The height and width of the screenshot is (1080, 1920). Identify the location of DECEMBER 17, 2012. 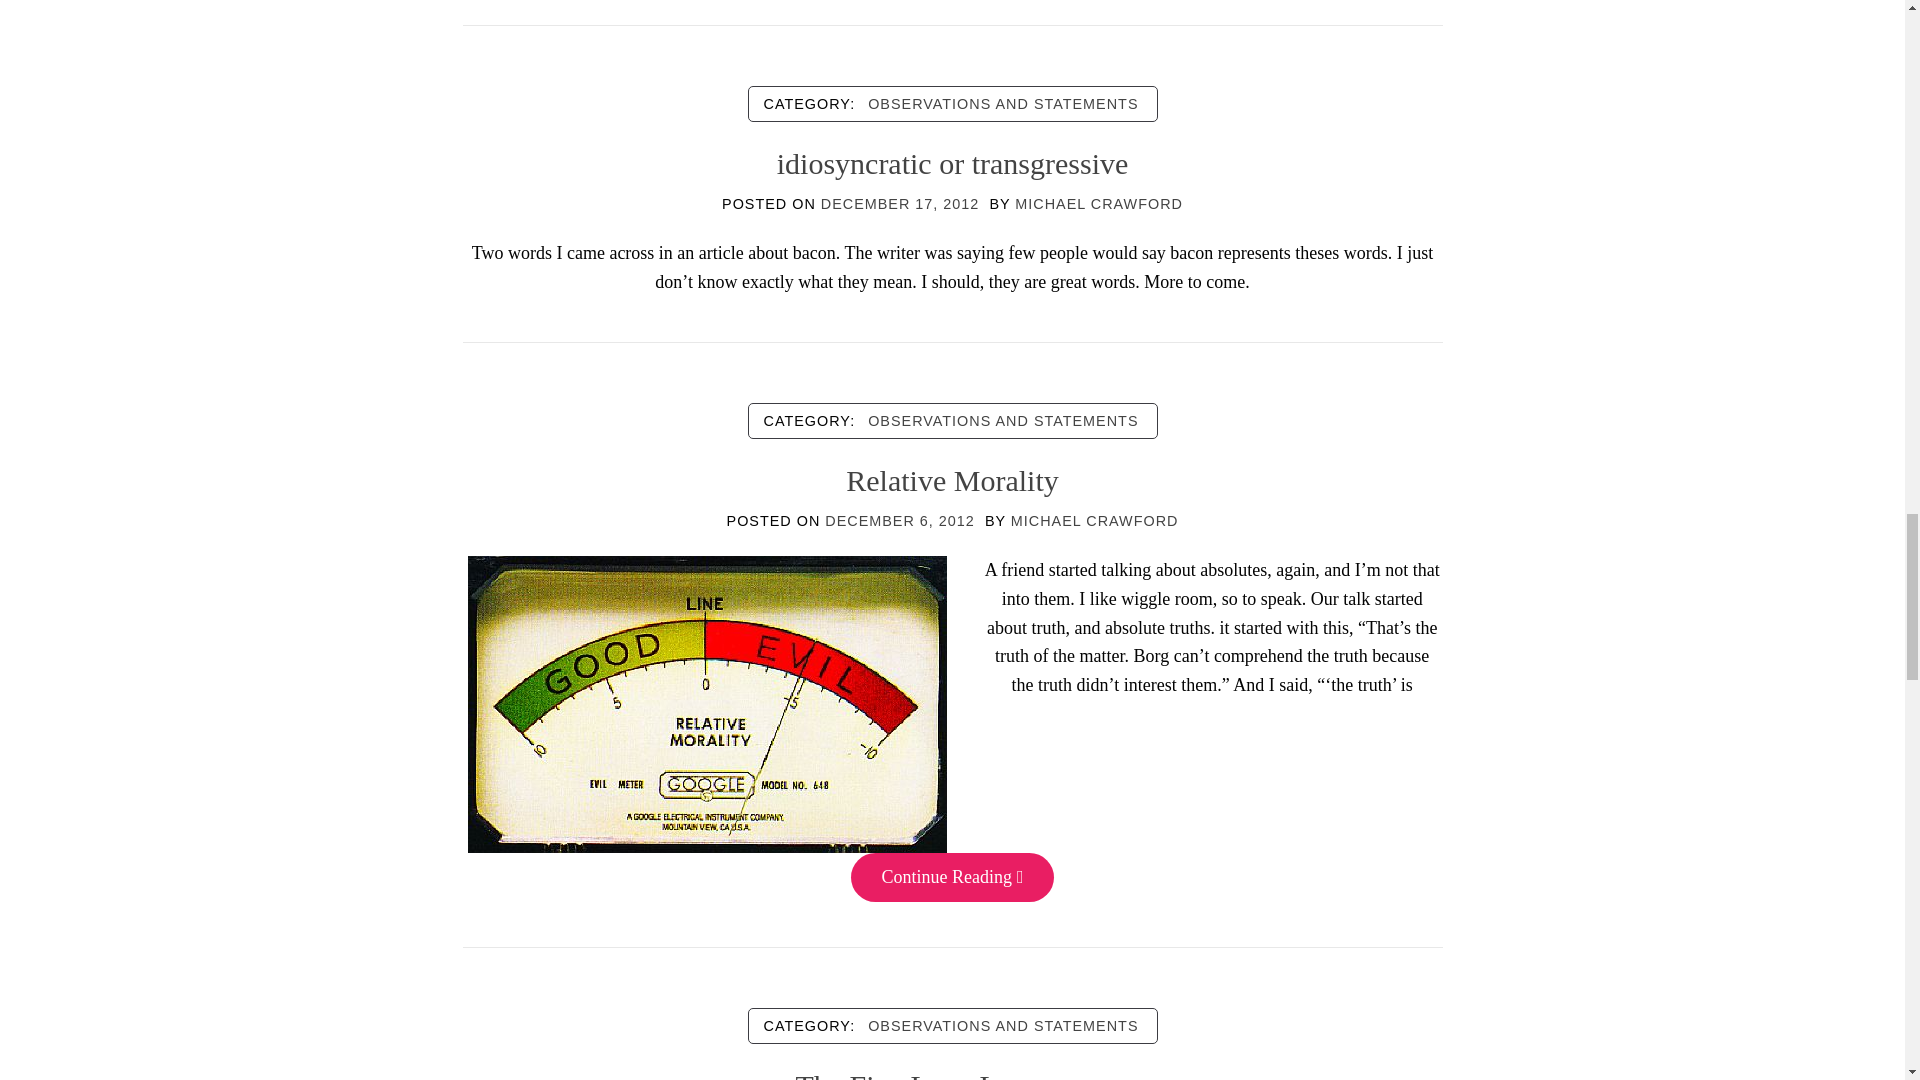
(900, 203).